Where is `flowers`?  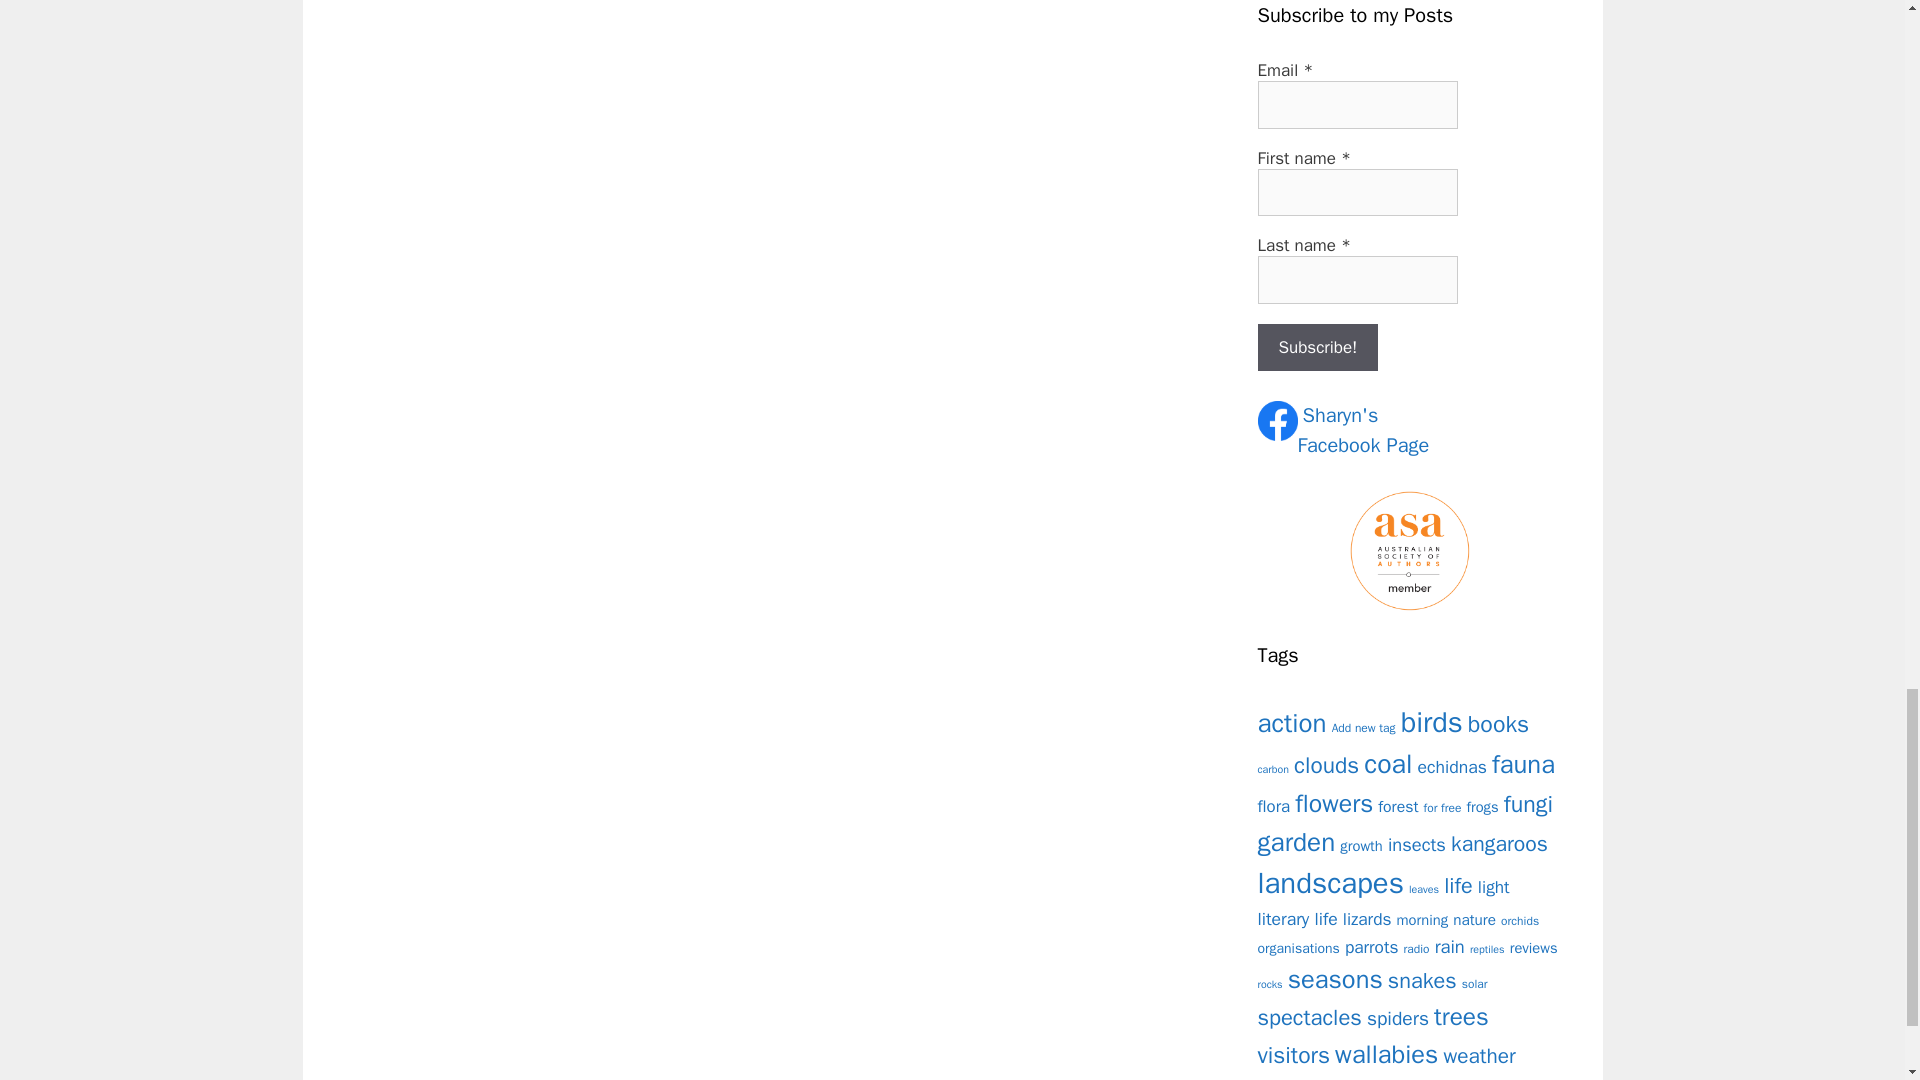 flowers is located at coordinates (1333, 803).